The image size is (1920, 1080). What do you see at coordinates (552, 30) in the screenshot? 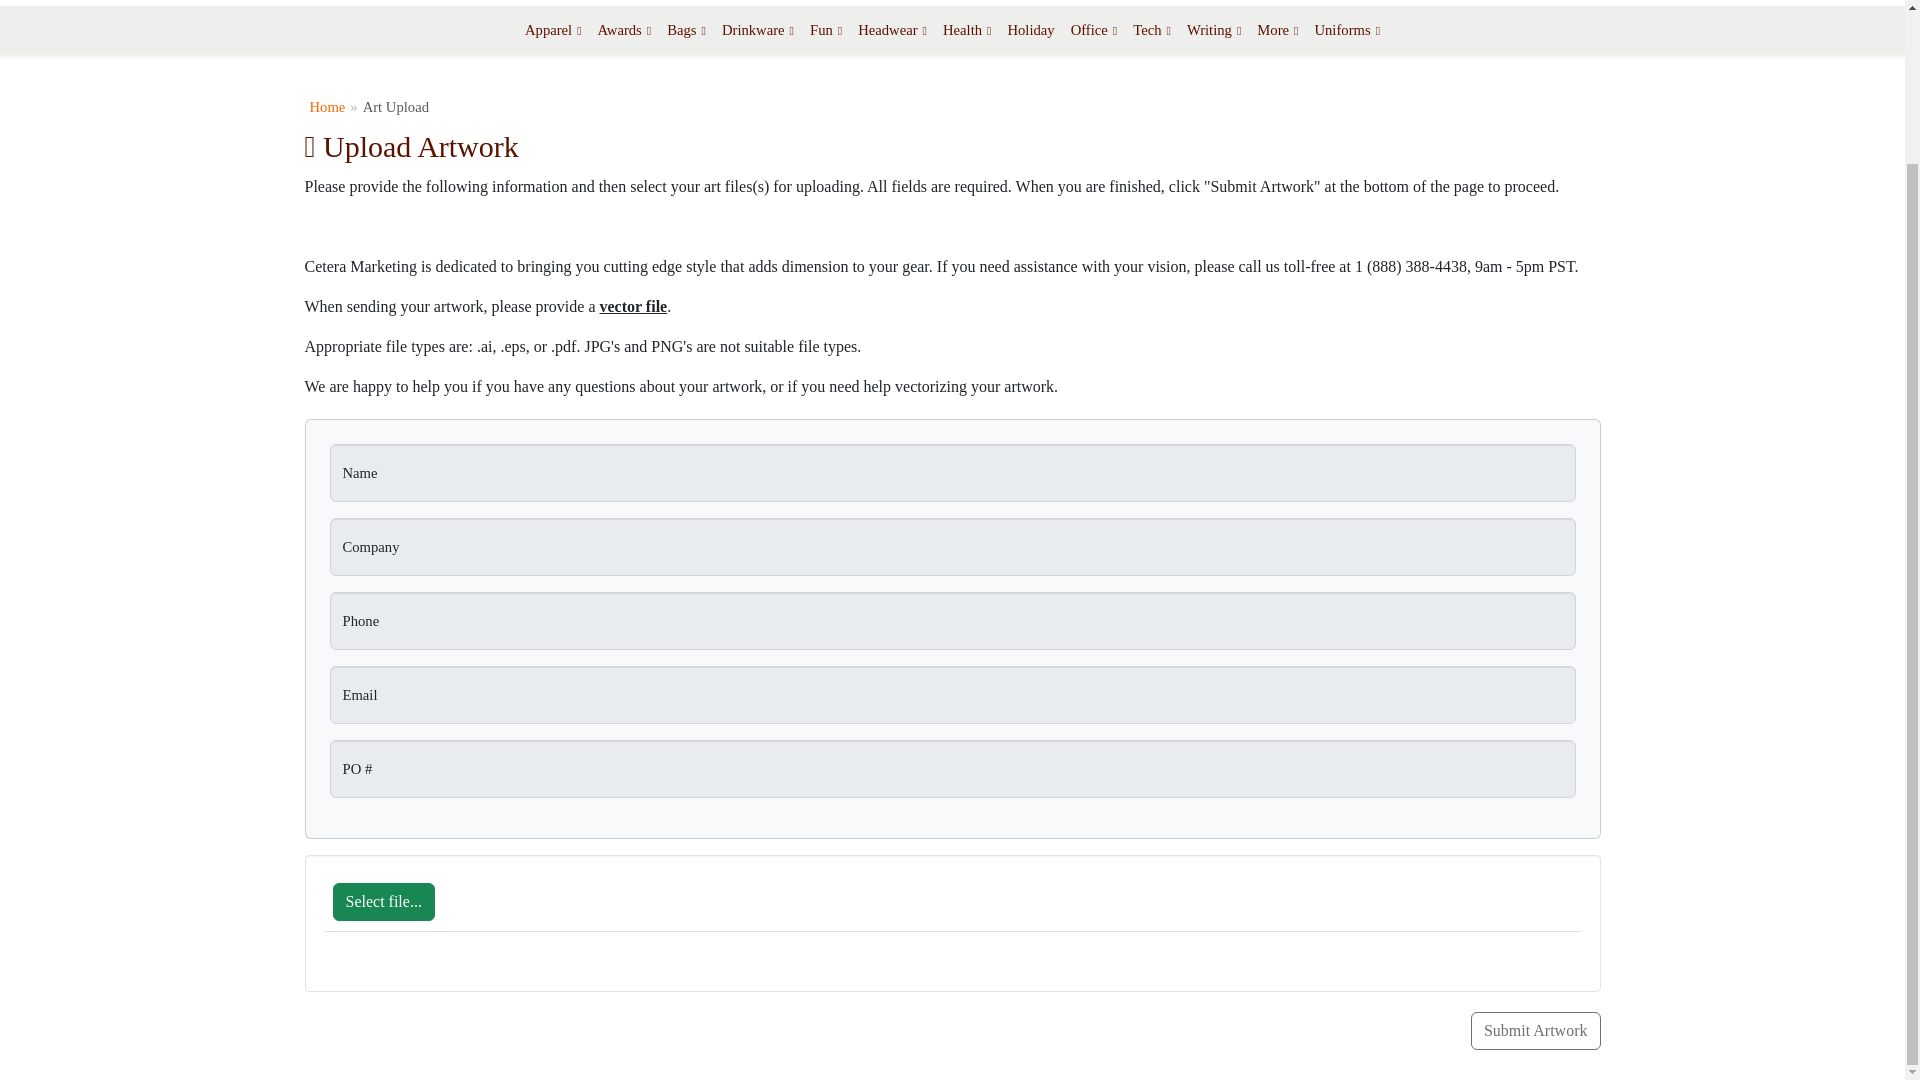
I see `Apparel` at bounding box center [552, 30].